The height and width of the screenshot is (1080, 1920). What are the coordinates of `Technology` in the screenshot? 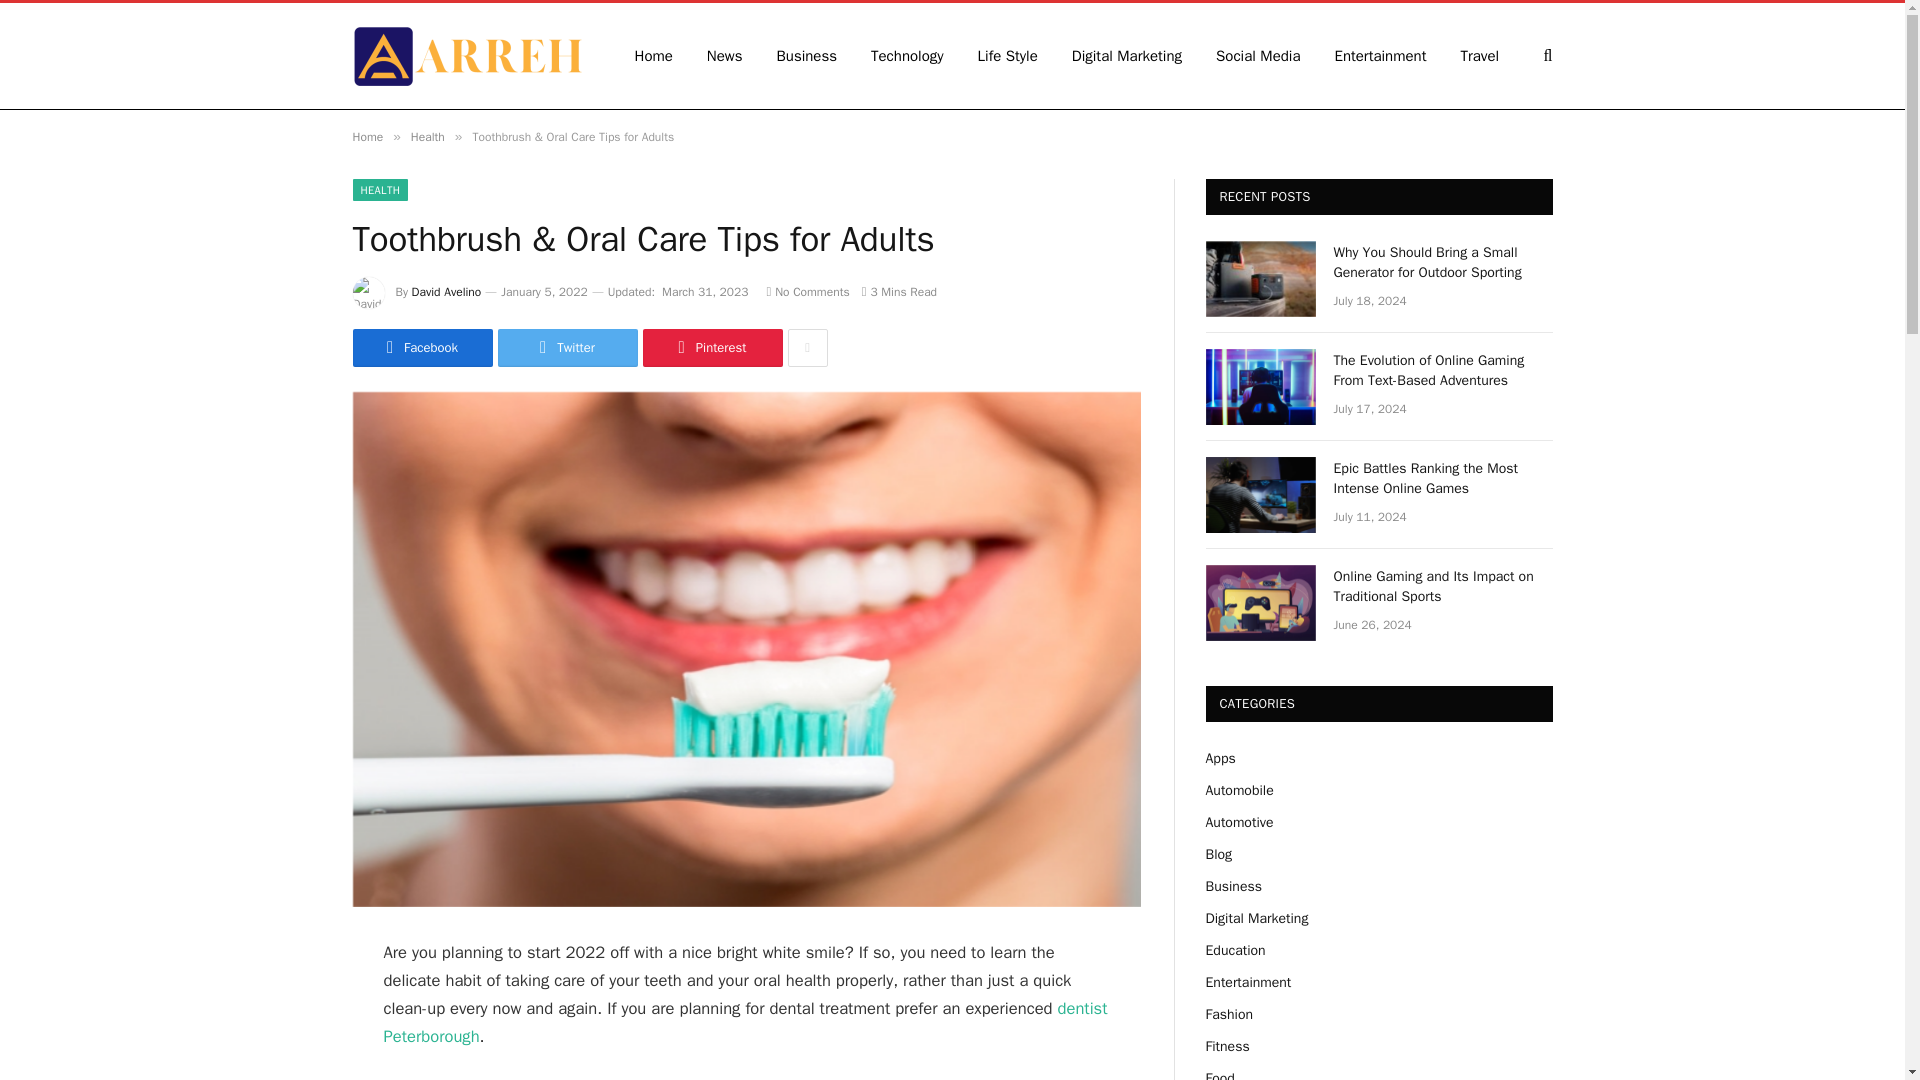 It's located at (908, 56).